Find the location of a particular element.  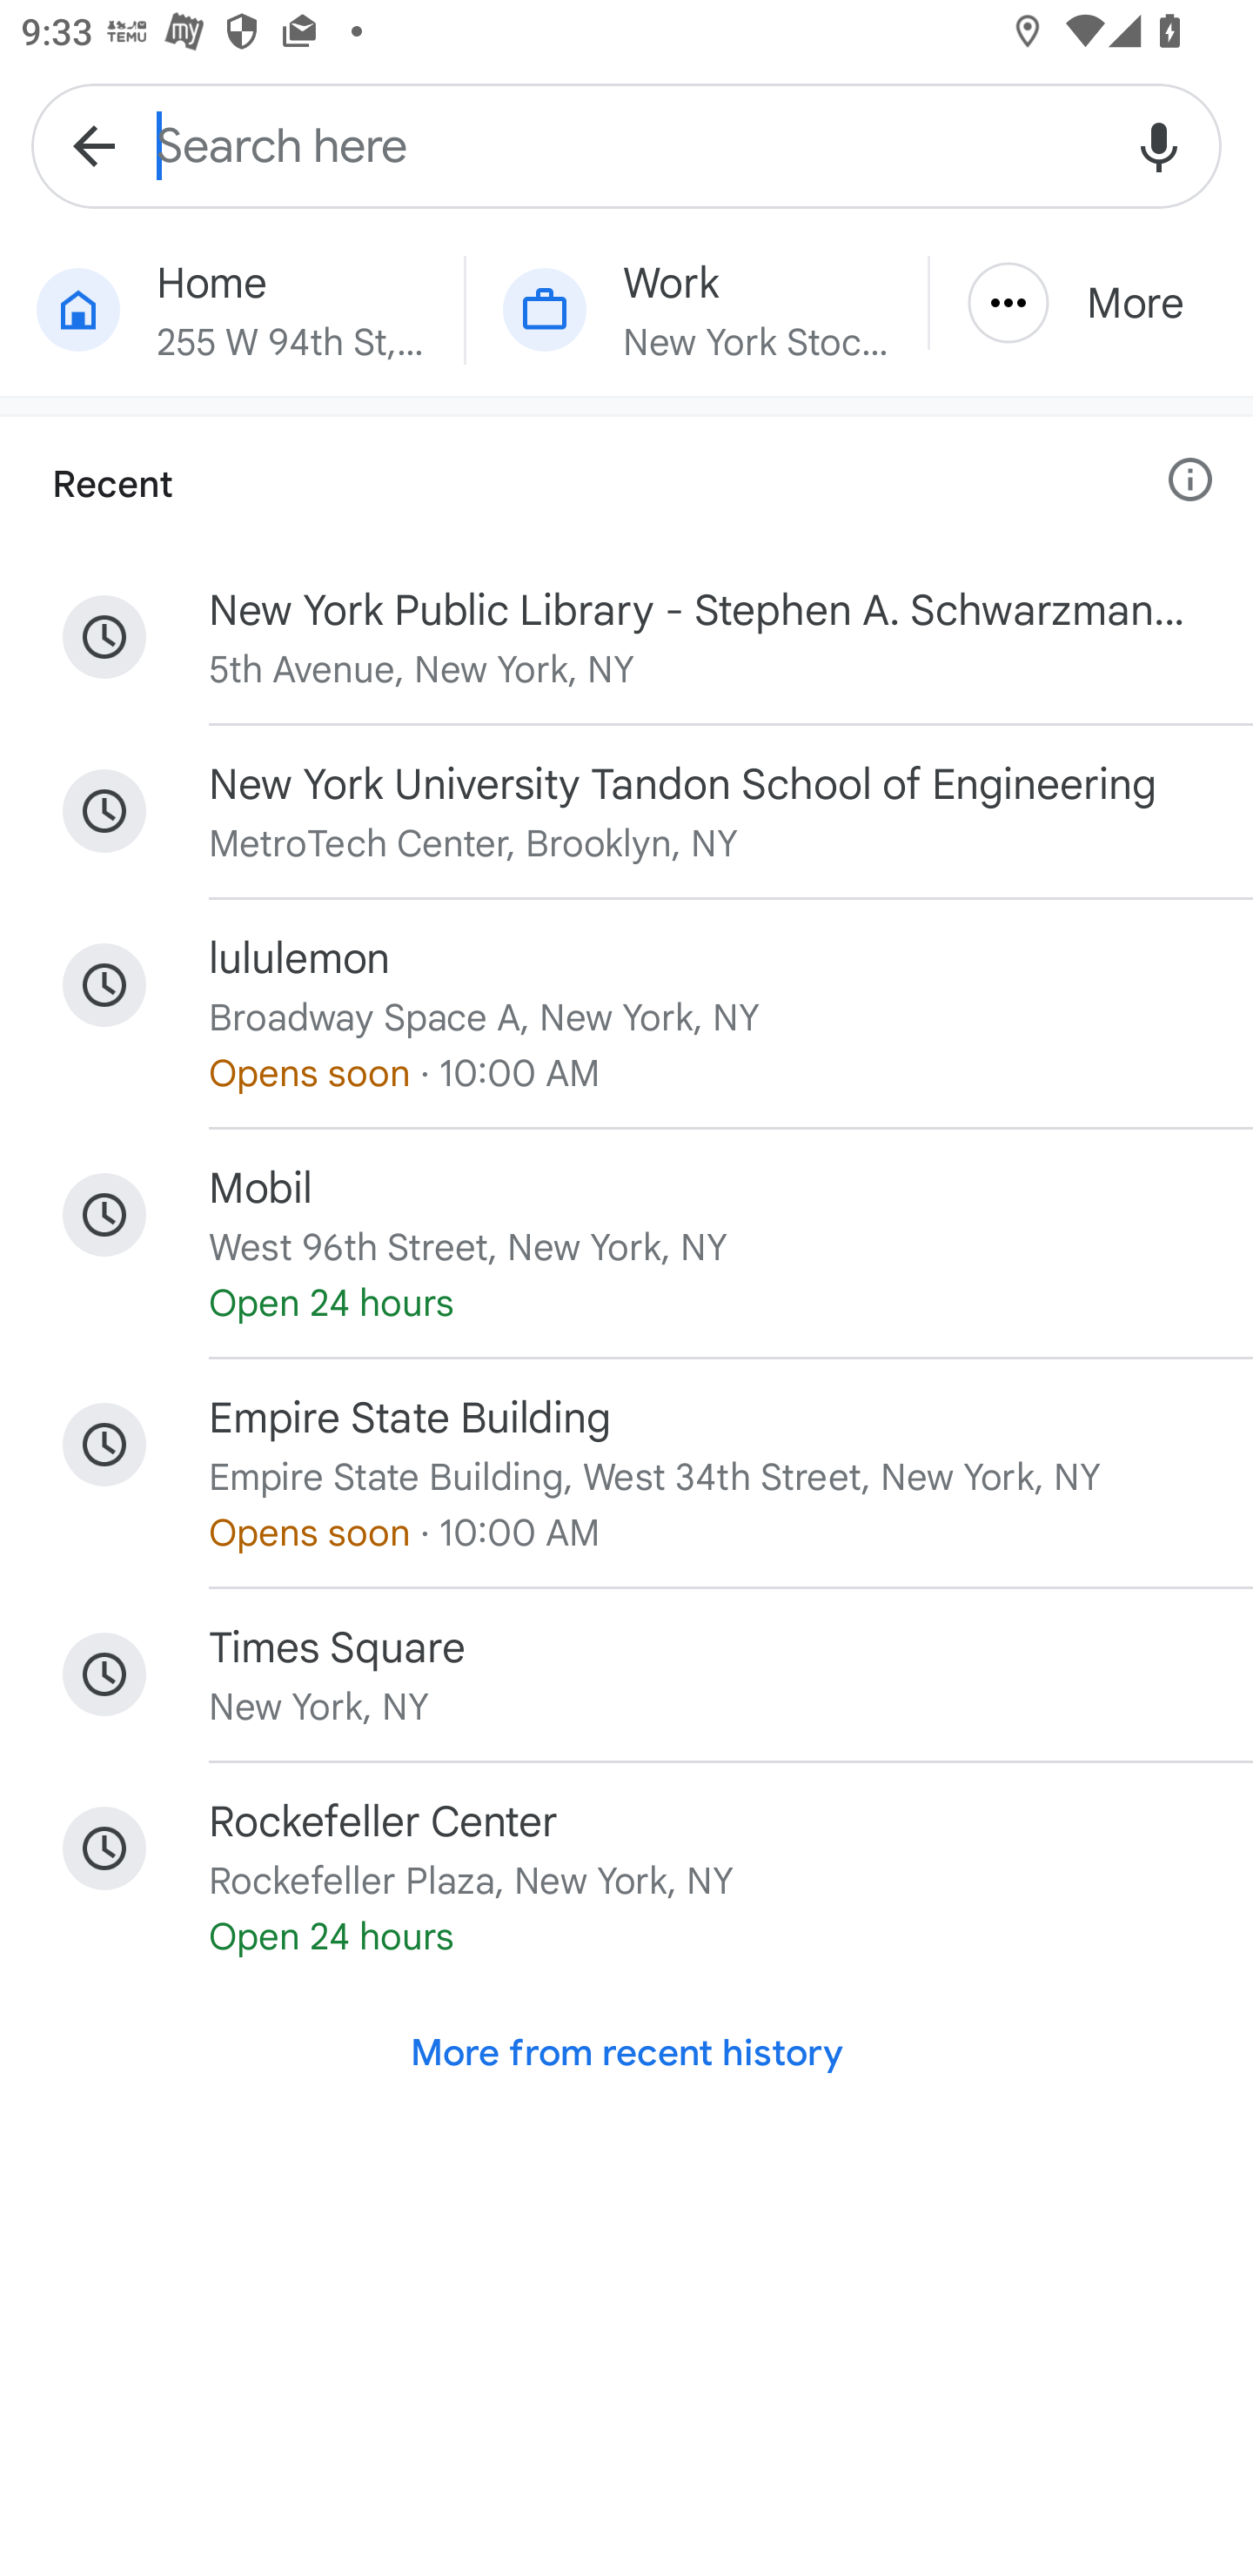

Voice search is located at coordinates (1159, 144).